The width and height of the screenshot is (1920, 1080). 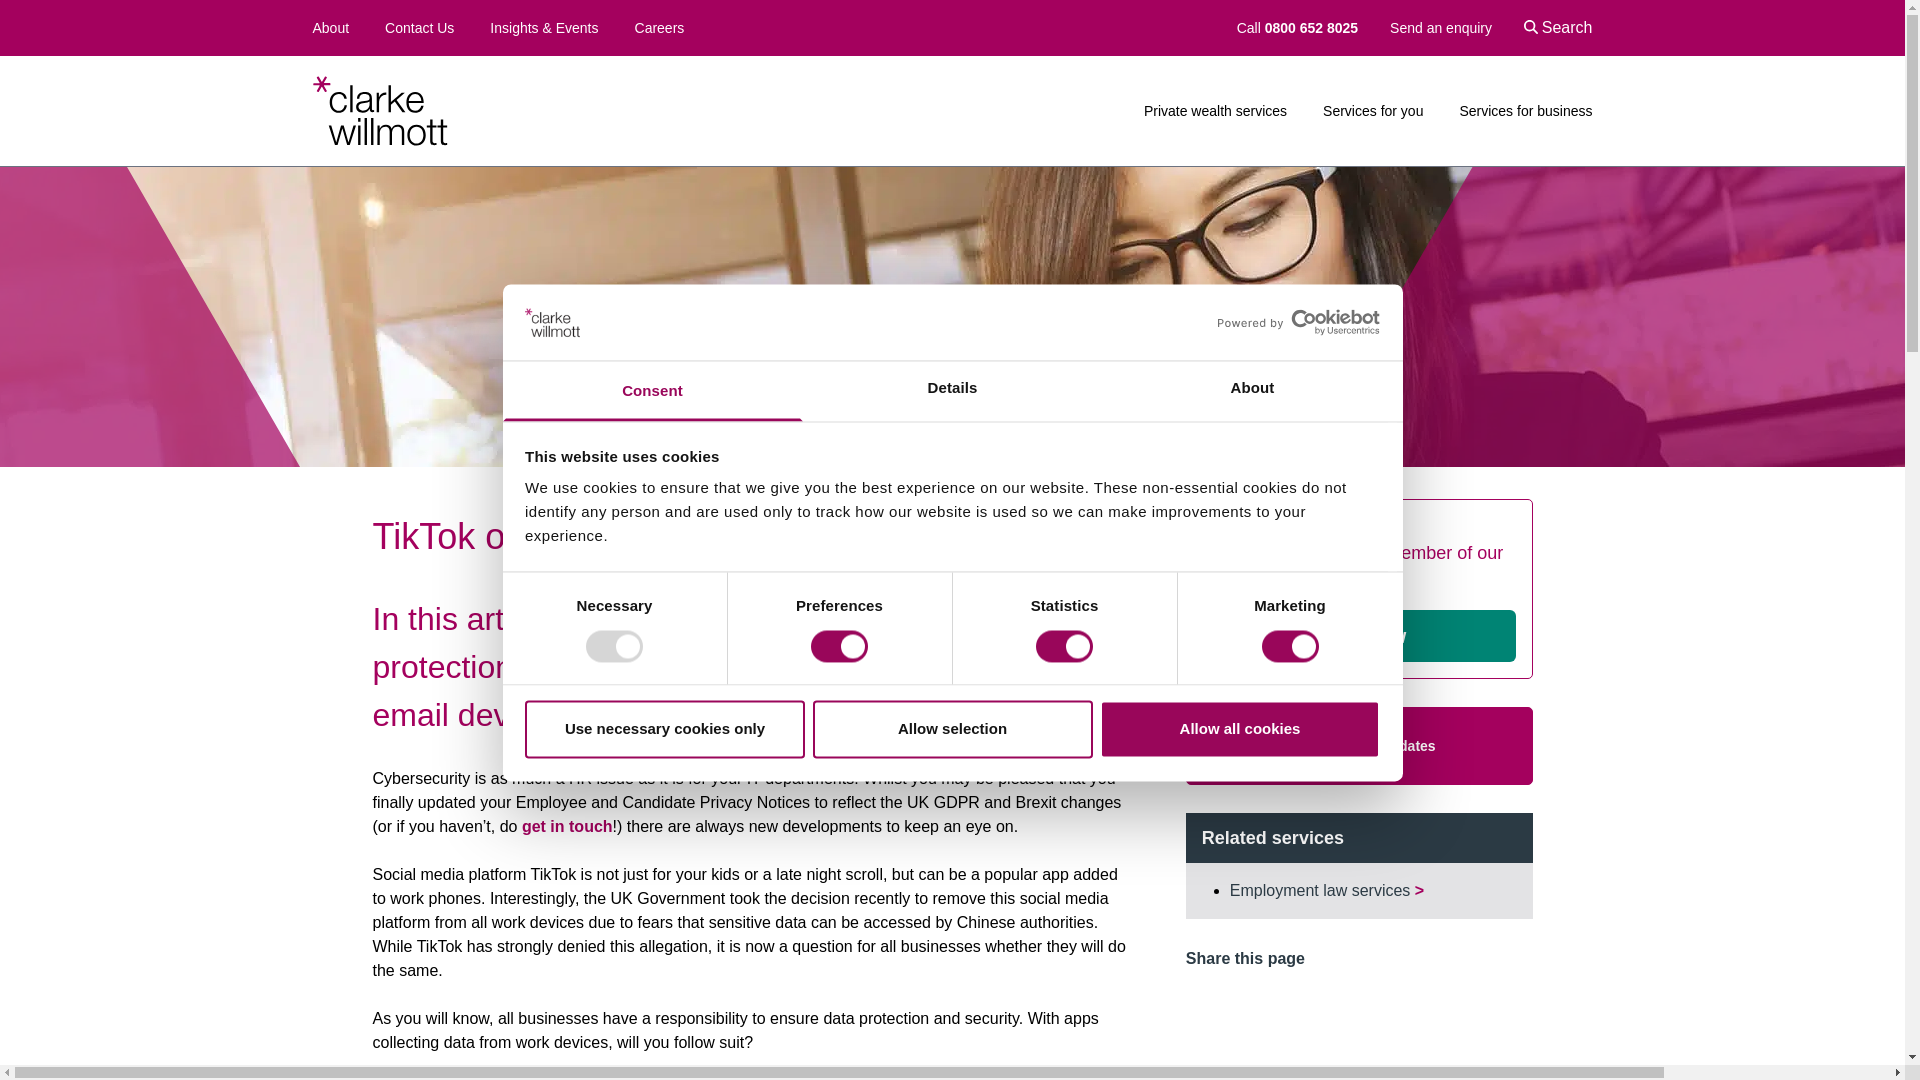 What do you see at coordinates (952, 392) in the screenshot?
I see `Details` at bounding box center [952, 392].